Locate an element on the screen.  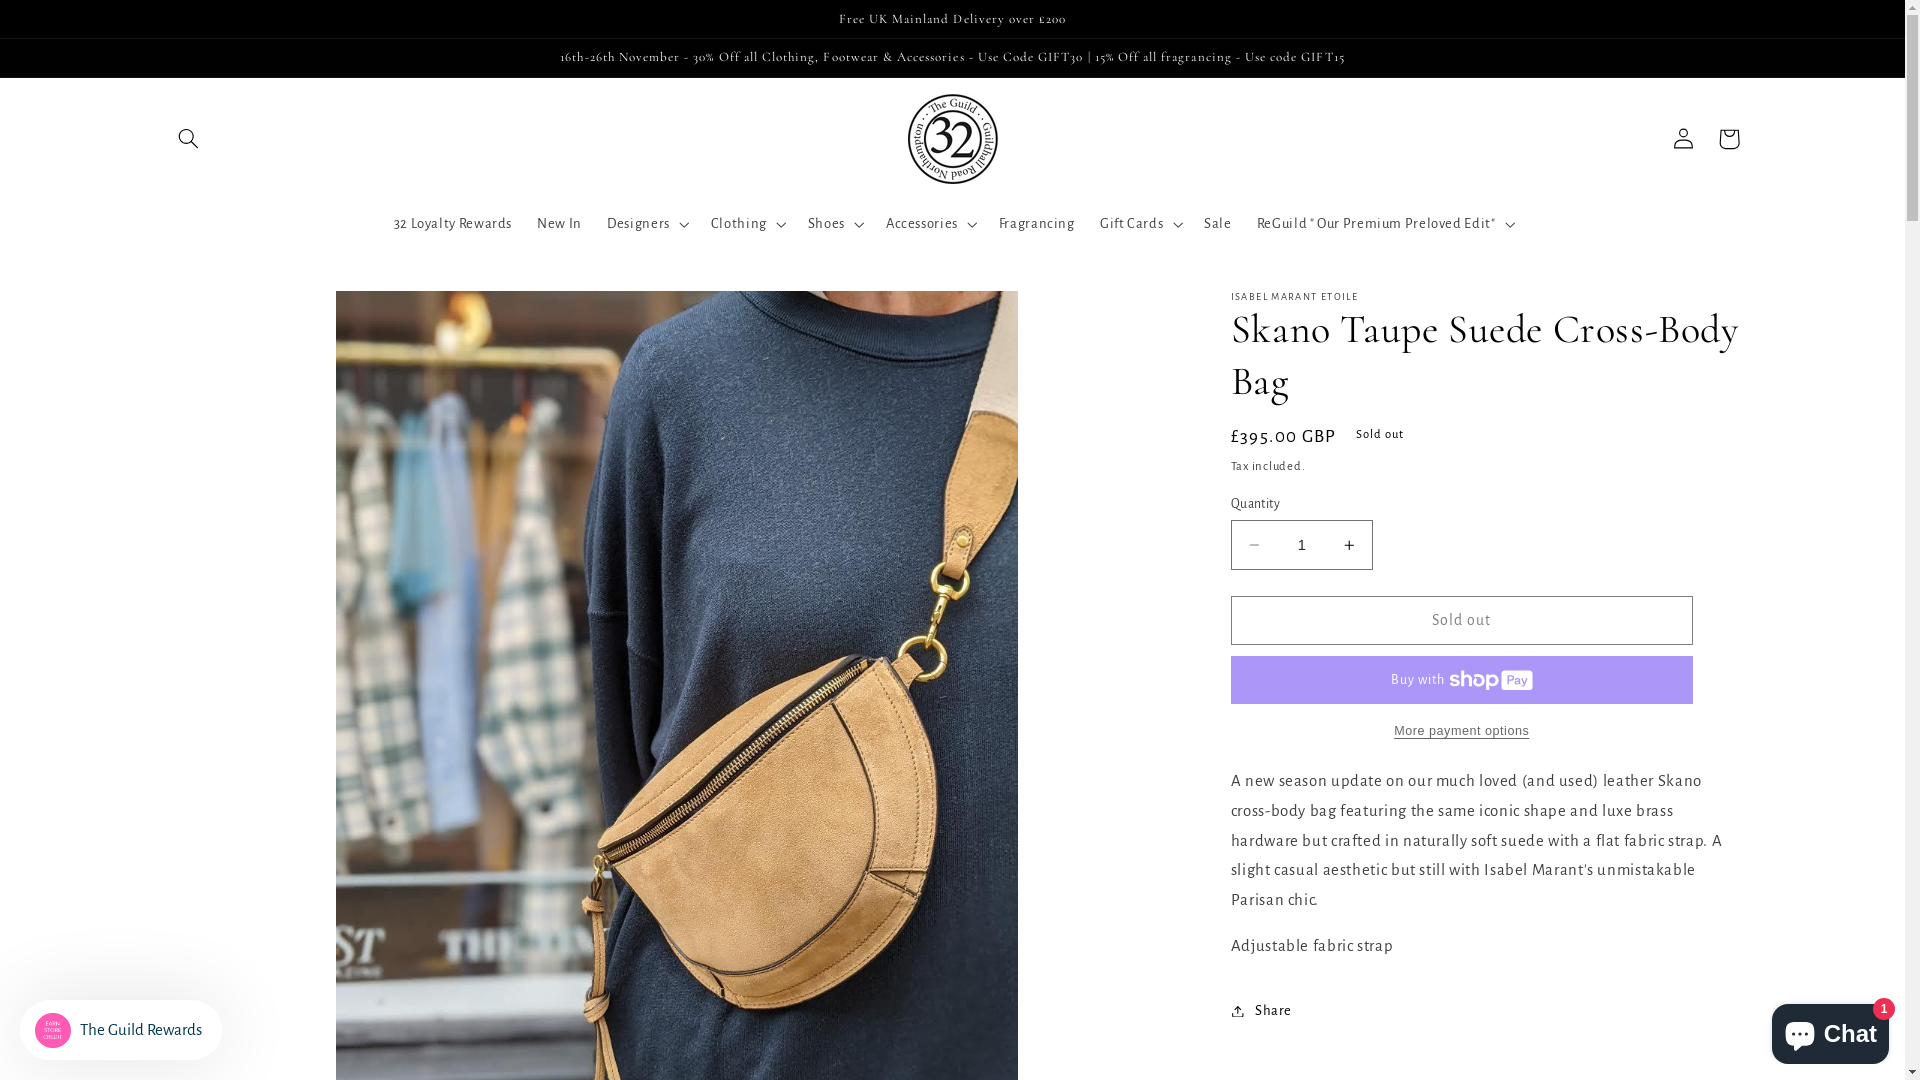
Shopify online store chat is located at coordinates (1830, 1030).